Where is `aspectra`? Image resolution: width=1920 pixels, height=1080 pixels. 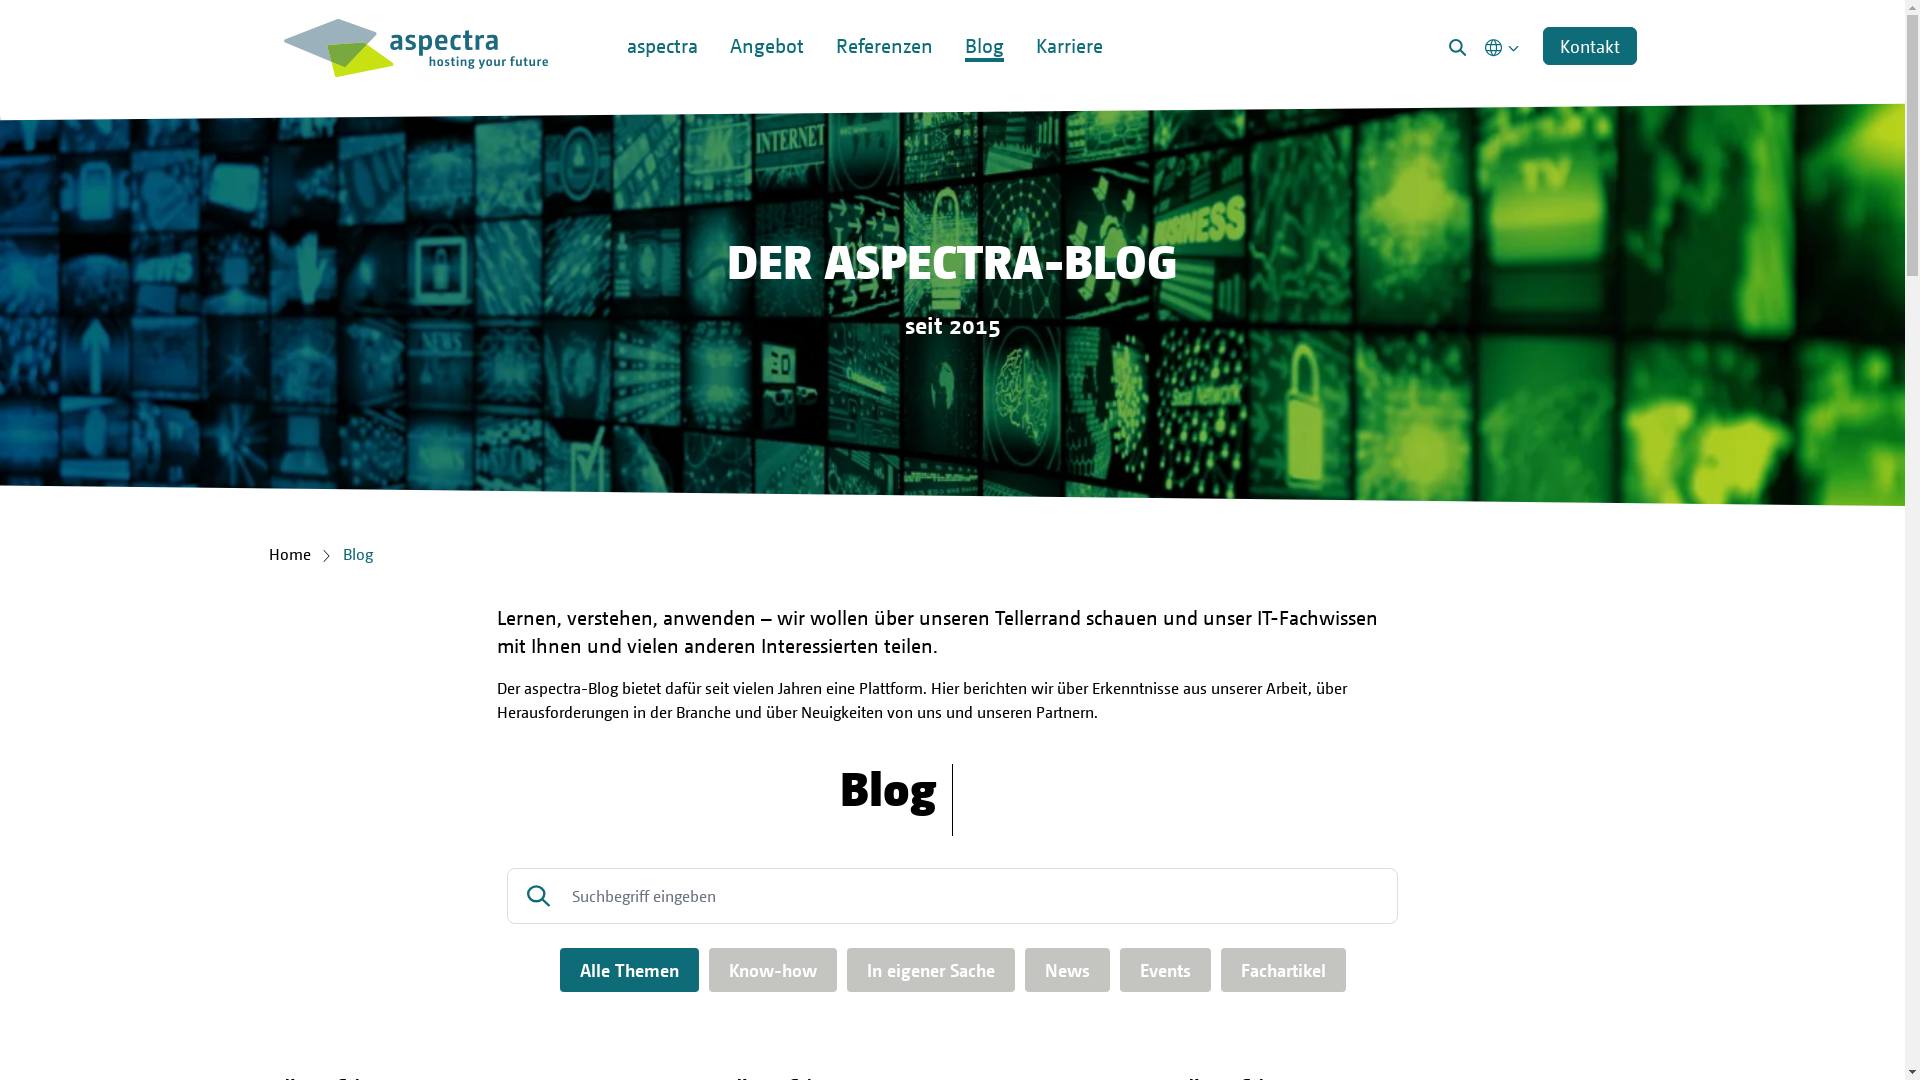
aspectra is located at coordinates (662, 86).